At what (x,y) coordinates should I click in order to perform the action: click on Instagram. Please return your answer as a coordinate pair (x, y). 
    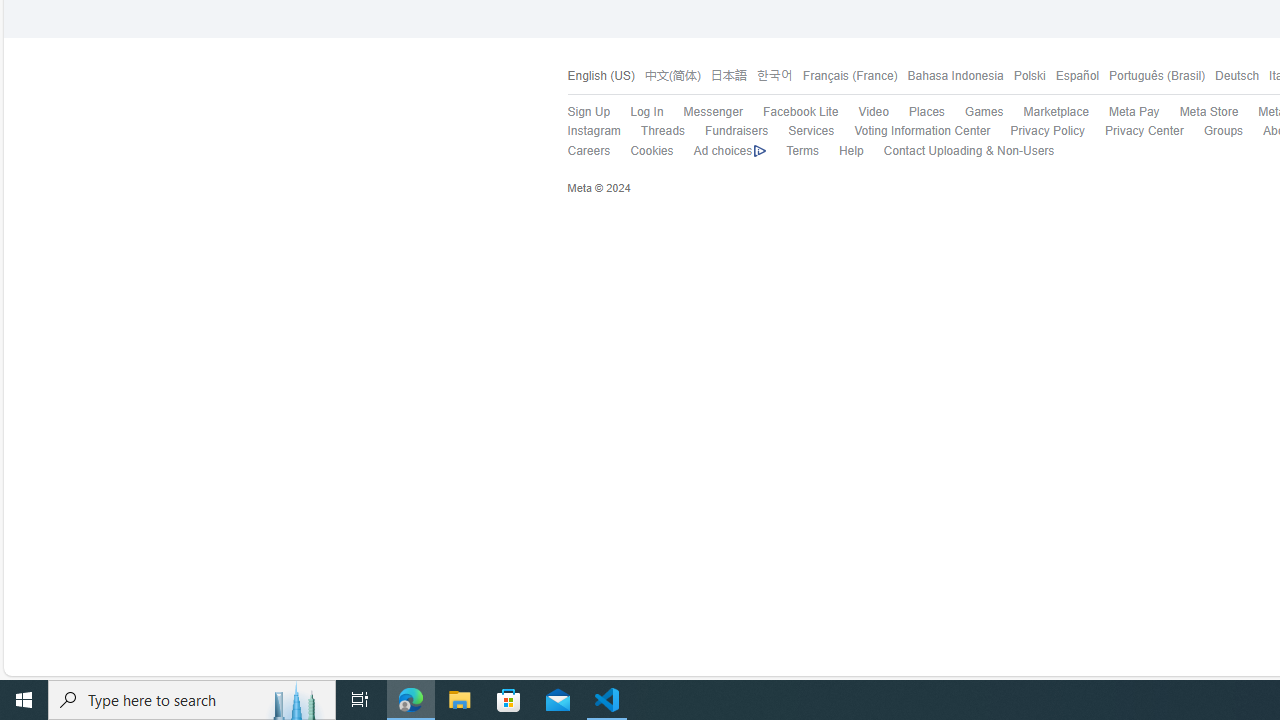
    Looking at the image, I should click on (583, 131).